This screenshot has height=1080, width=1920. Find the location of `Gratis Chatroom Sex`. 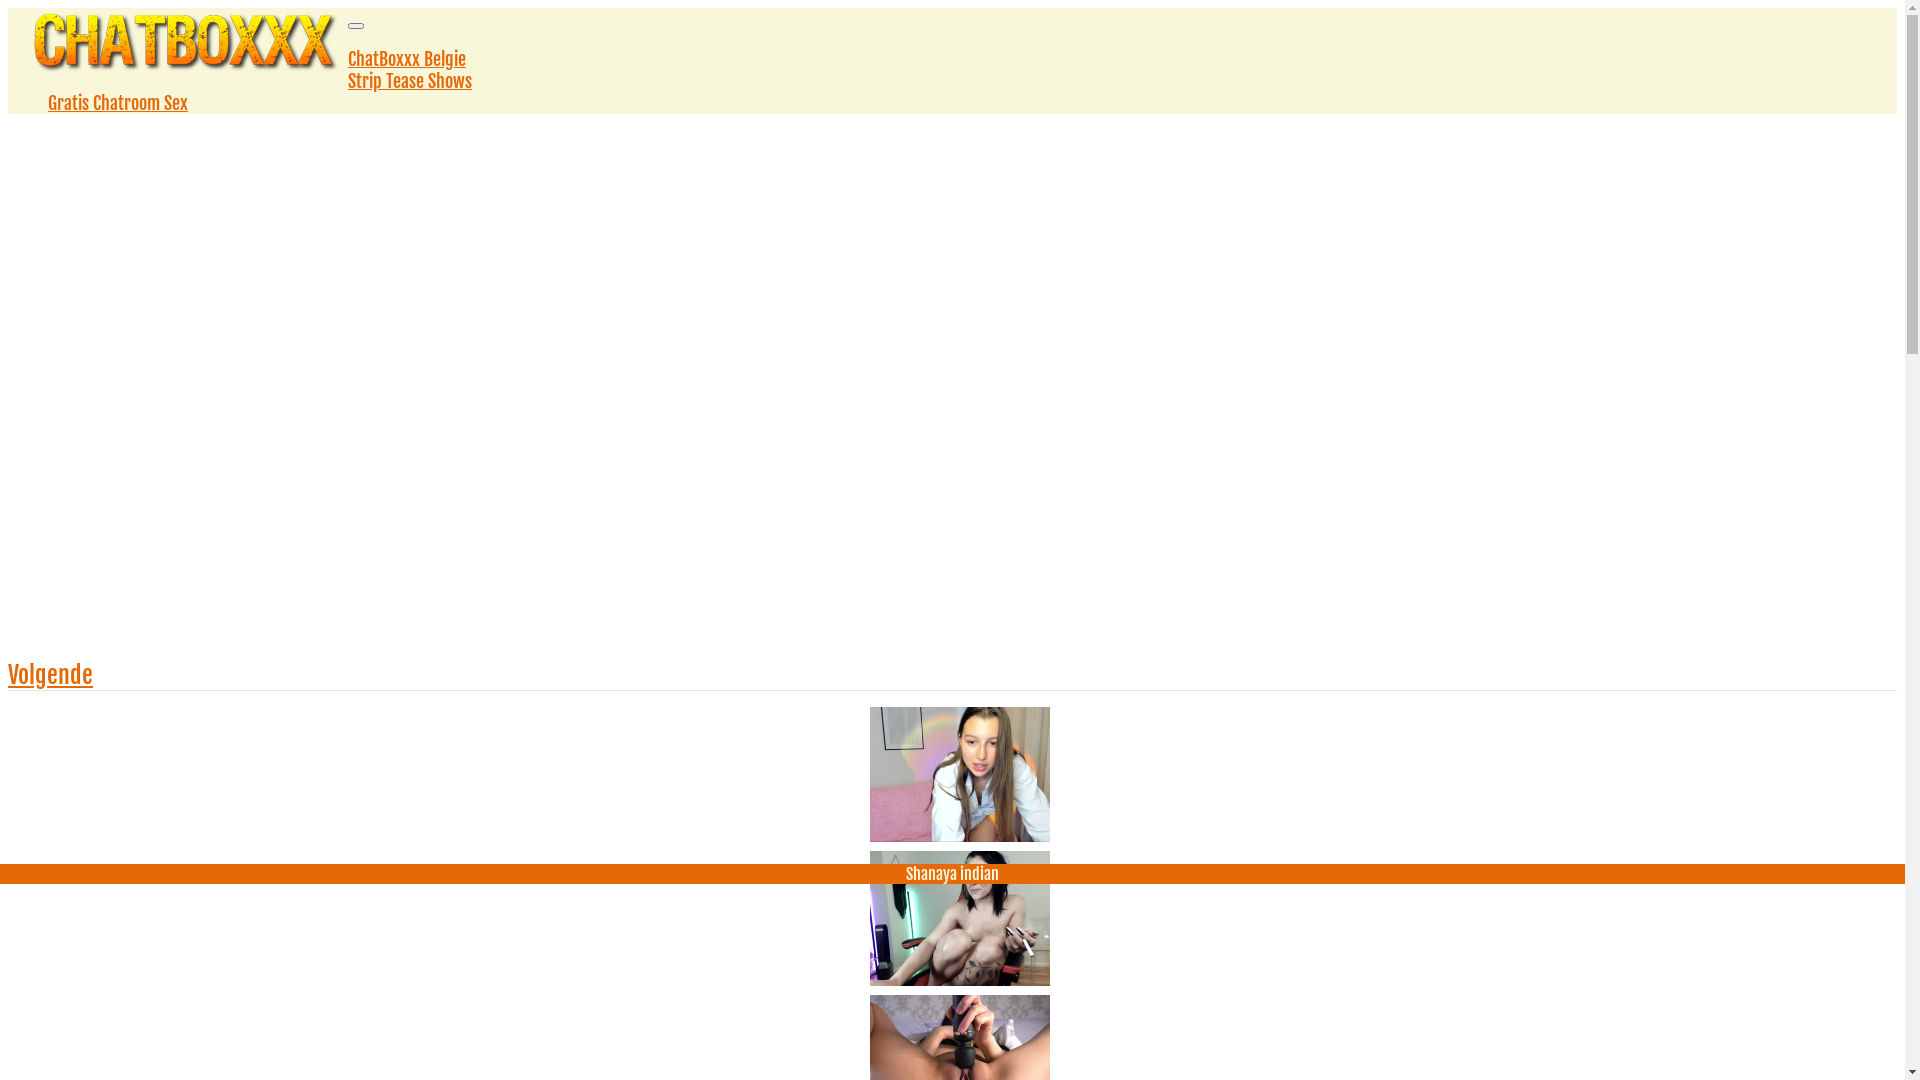

Gratis Chatroom Sex is located at coordinates (118, 103).